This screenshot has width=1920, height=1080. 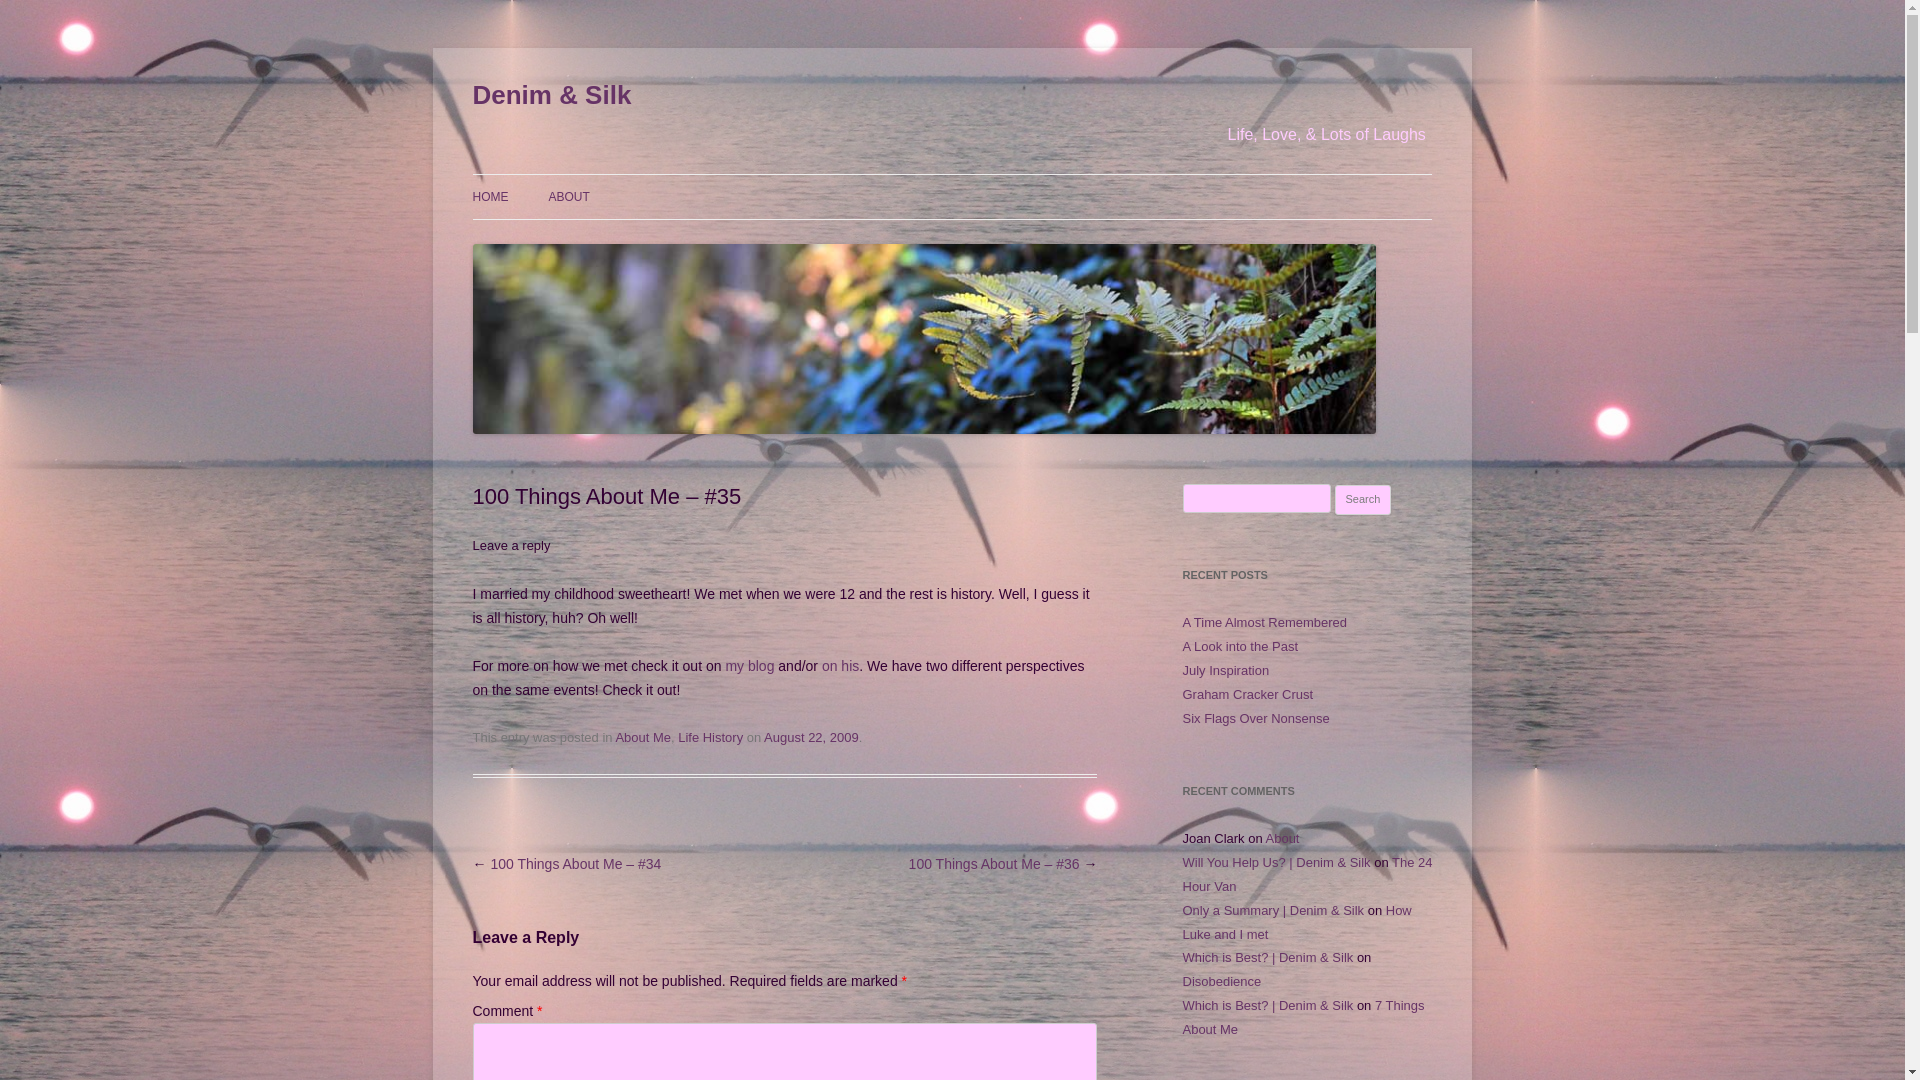 I want to click on The 24 Hour Van, so click(x=1307, y=874).